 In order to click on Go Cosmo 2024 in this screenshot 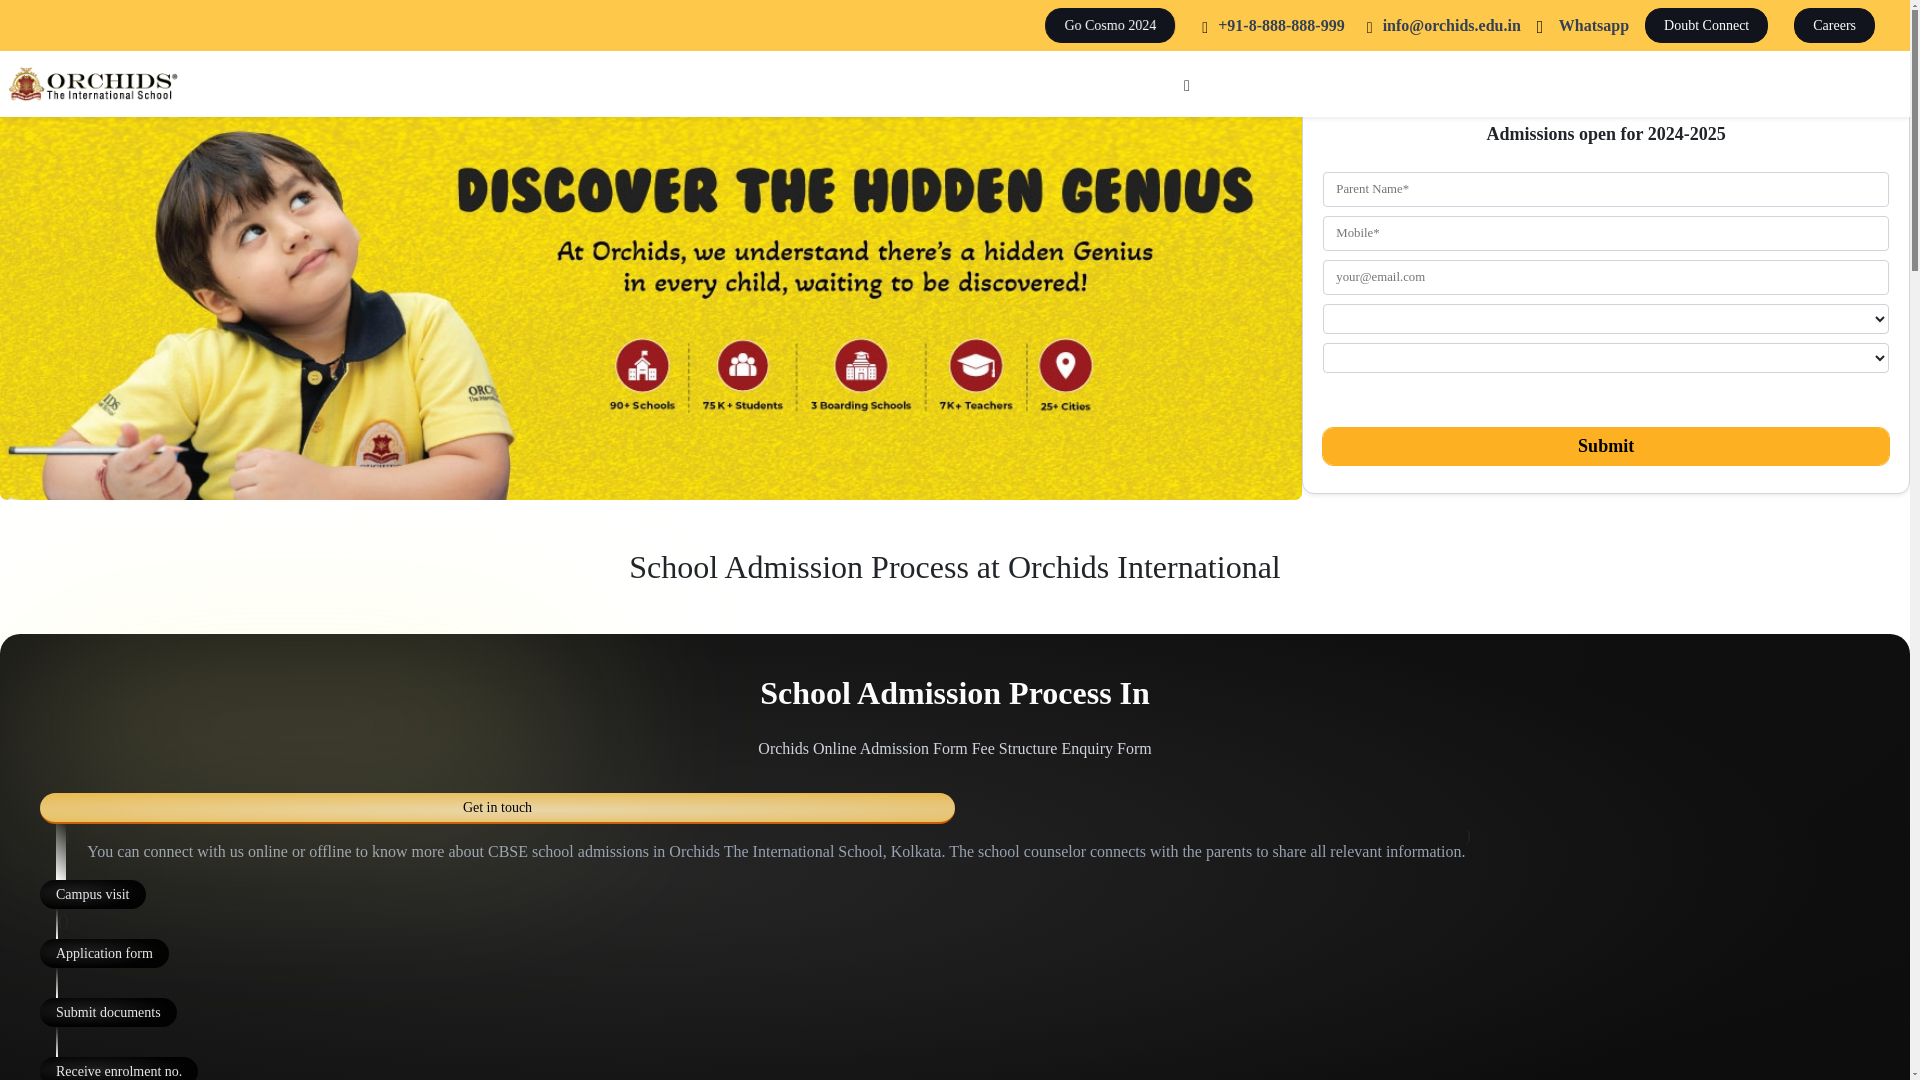, I will do `click(1102, 25)`.